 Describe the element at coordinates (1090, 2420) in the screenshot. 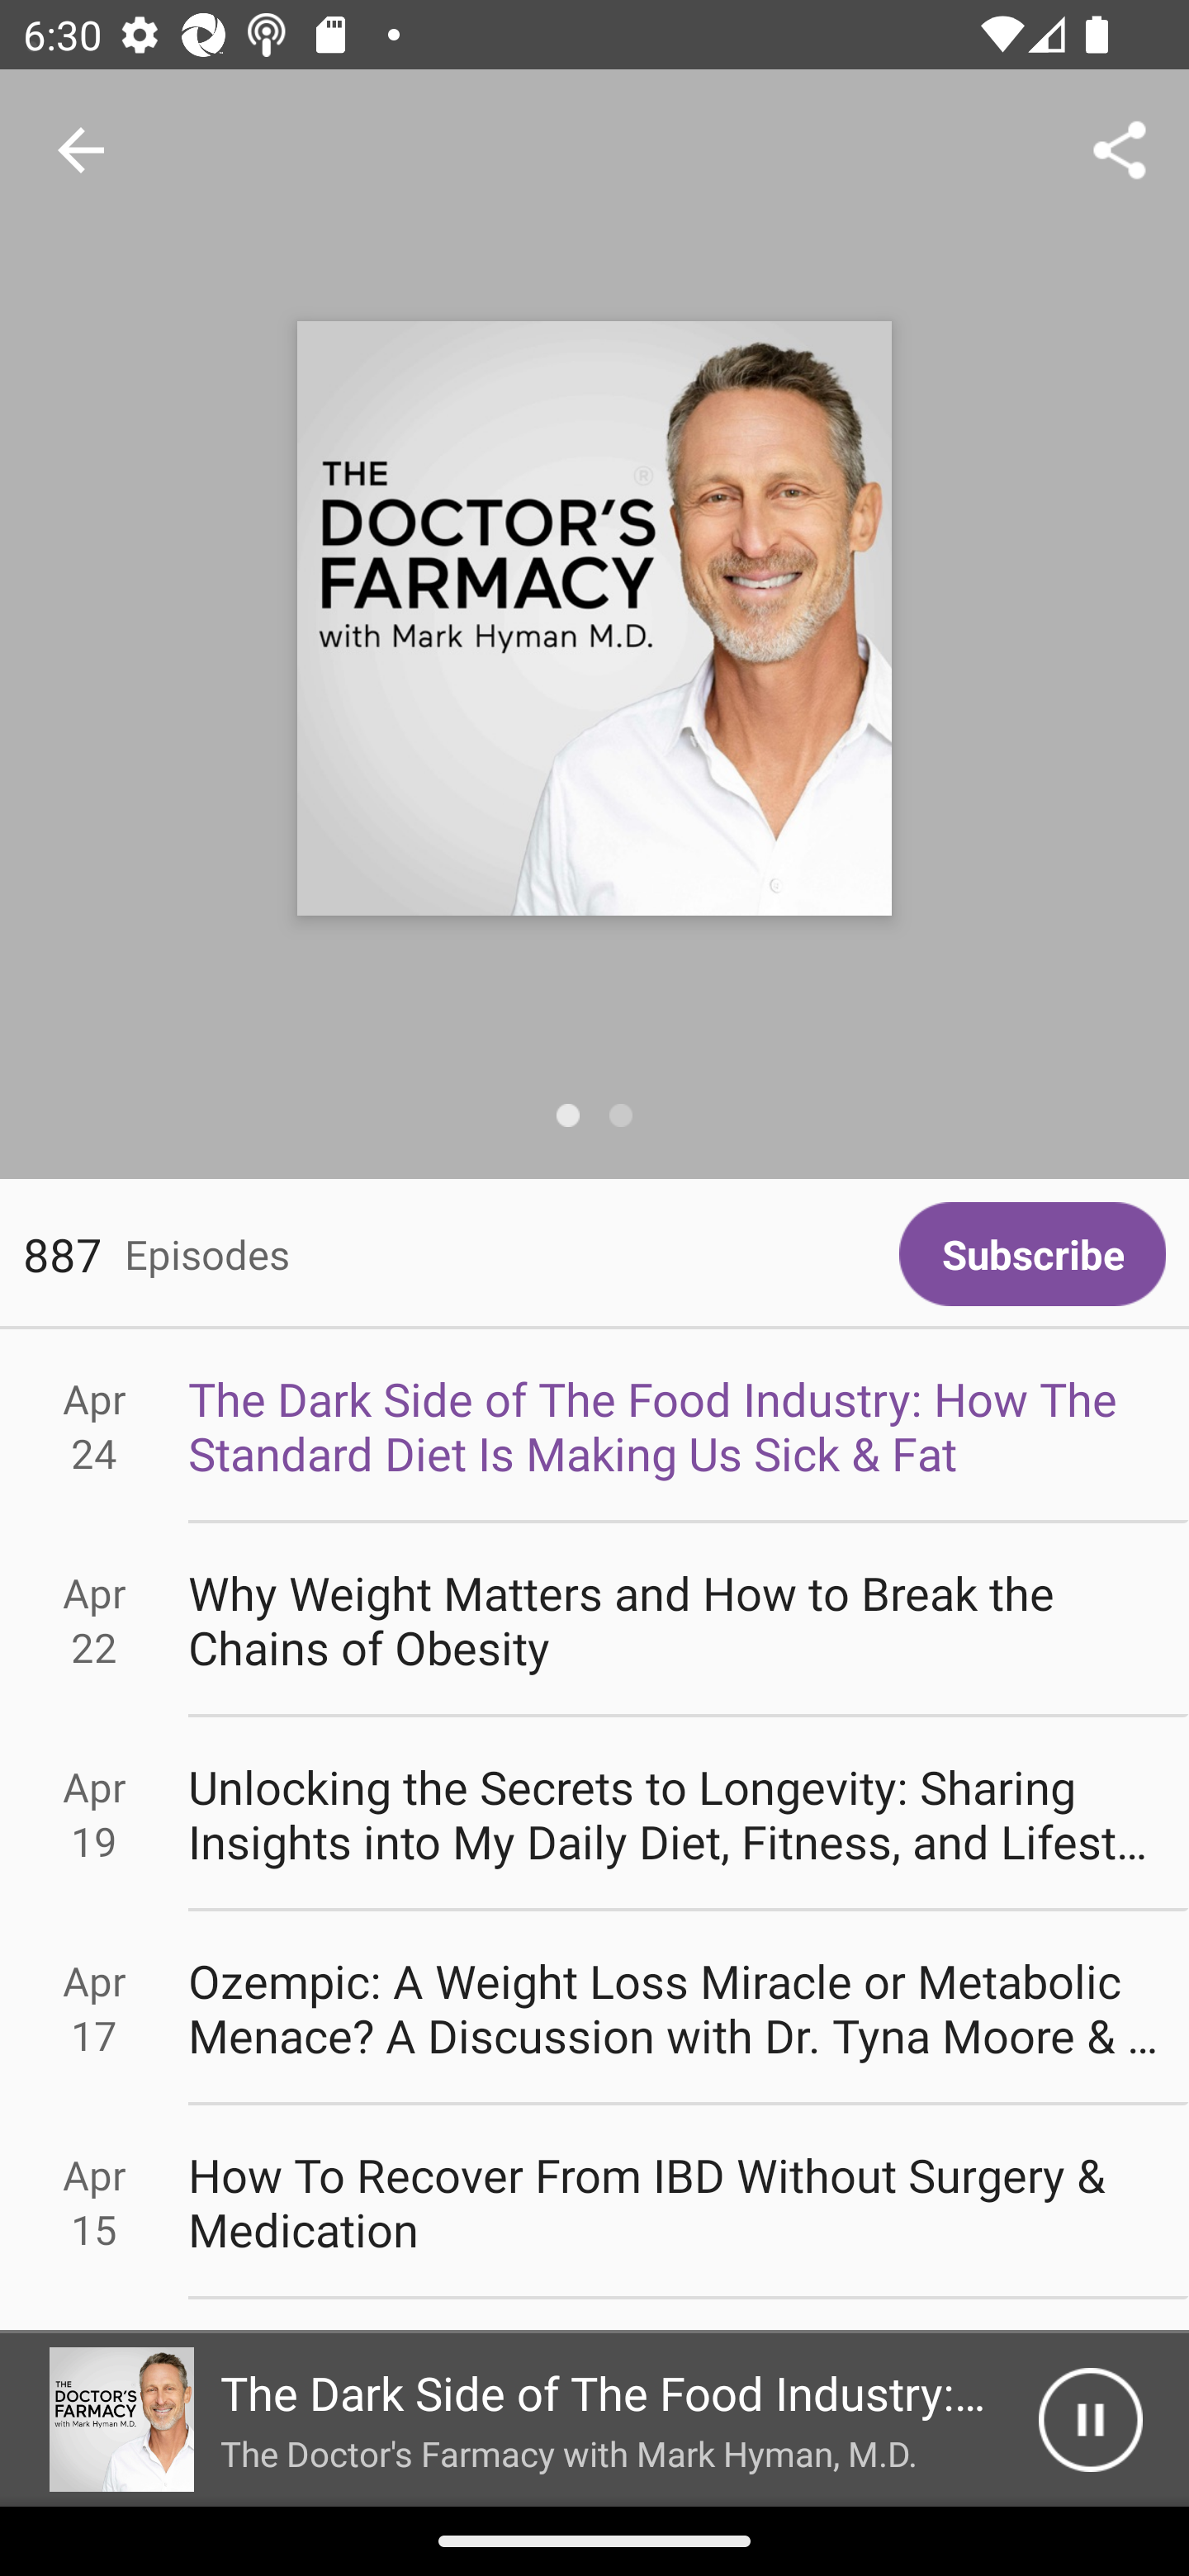

I see `Pause` at that location.